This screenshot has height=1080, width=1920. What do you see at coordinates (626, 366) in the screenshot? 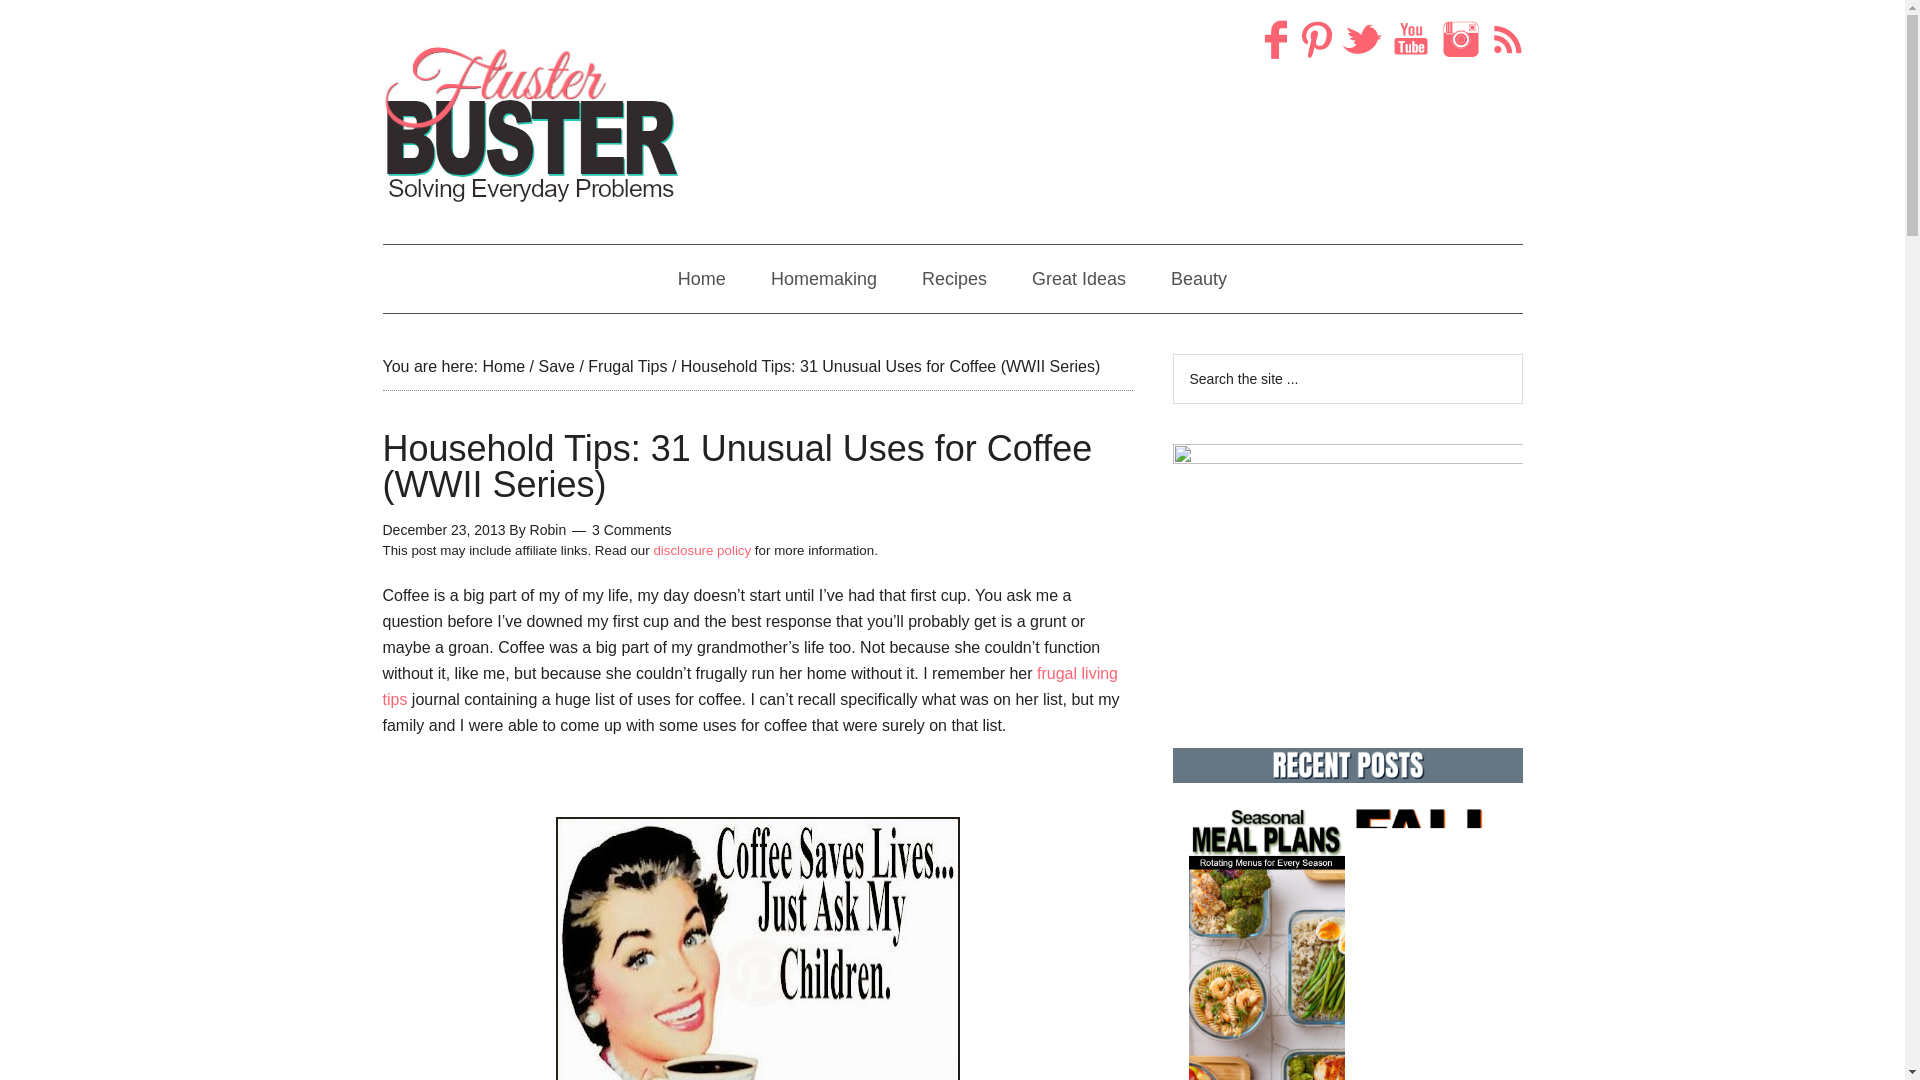
I see `Frugal Tips` at bounding box center [626, 366].